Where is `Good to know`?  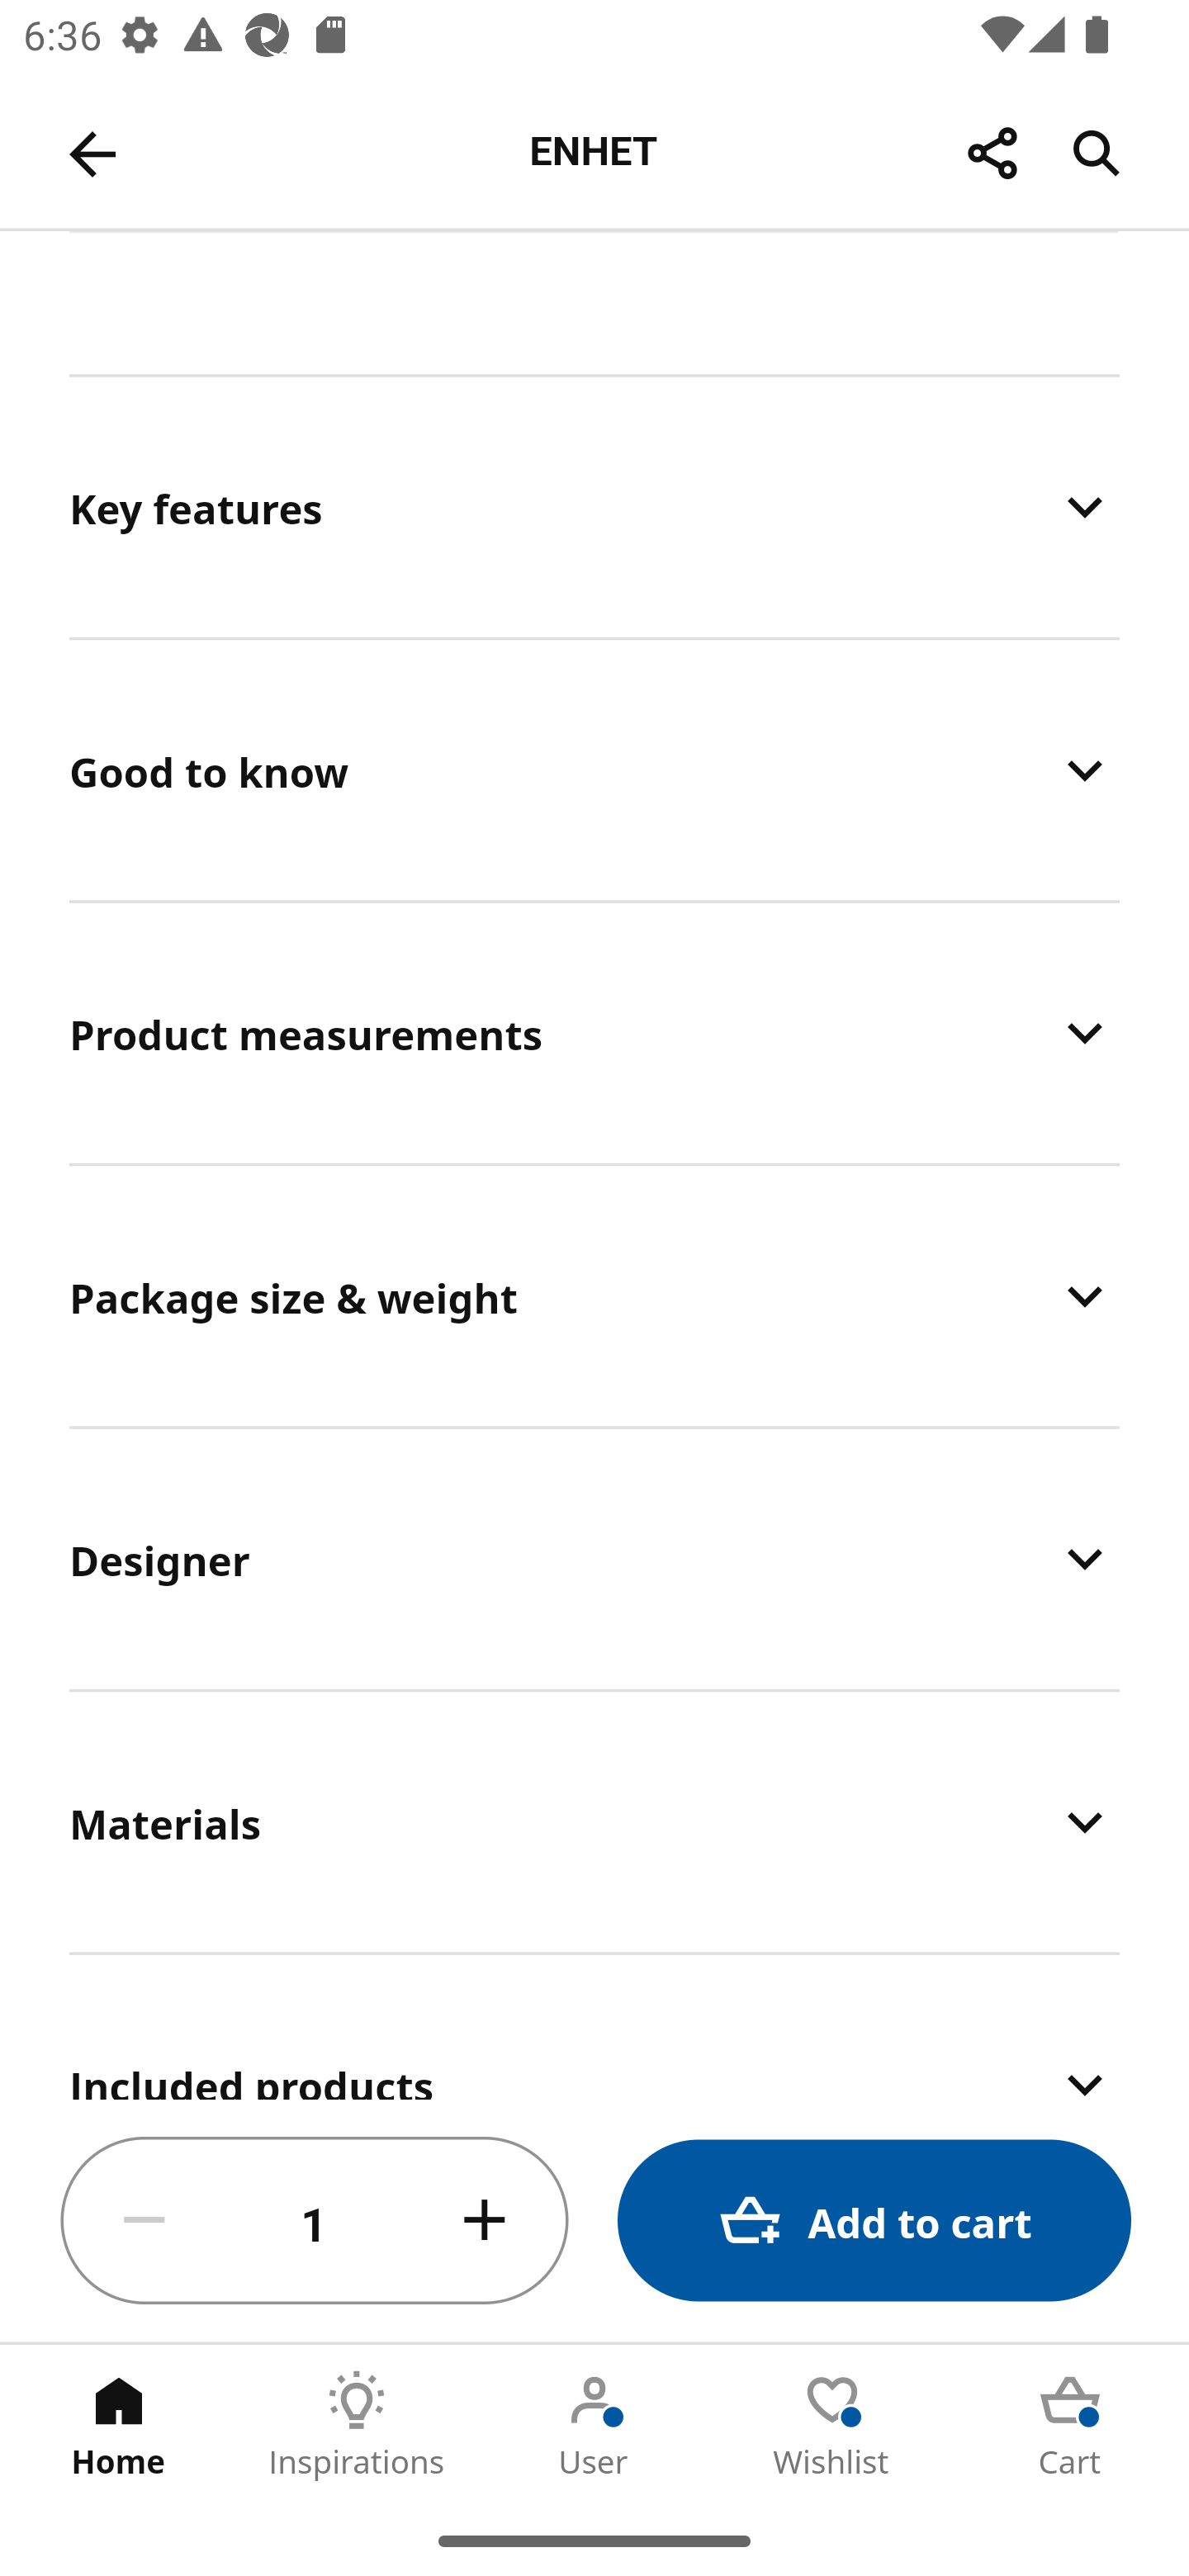
Good to know is located at coordinates (594, 769).